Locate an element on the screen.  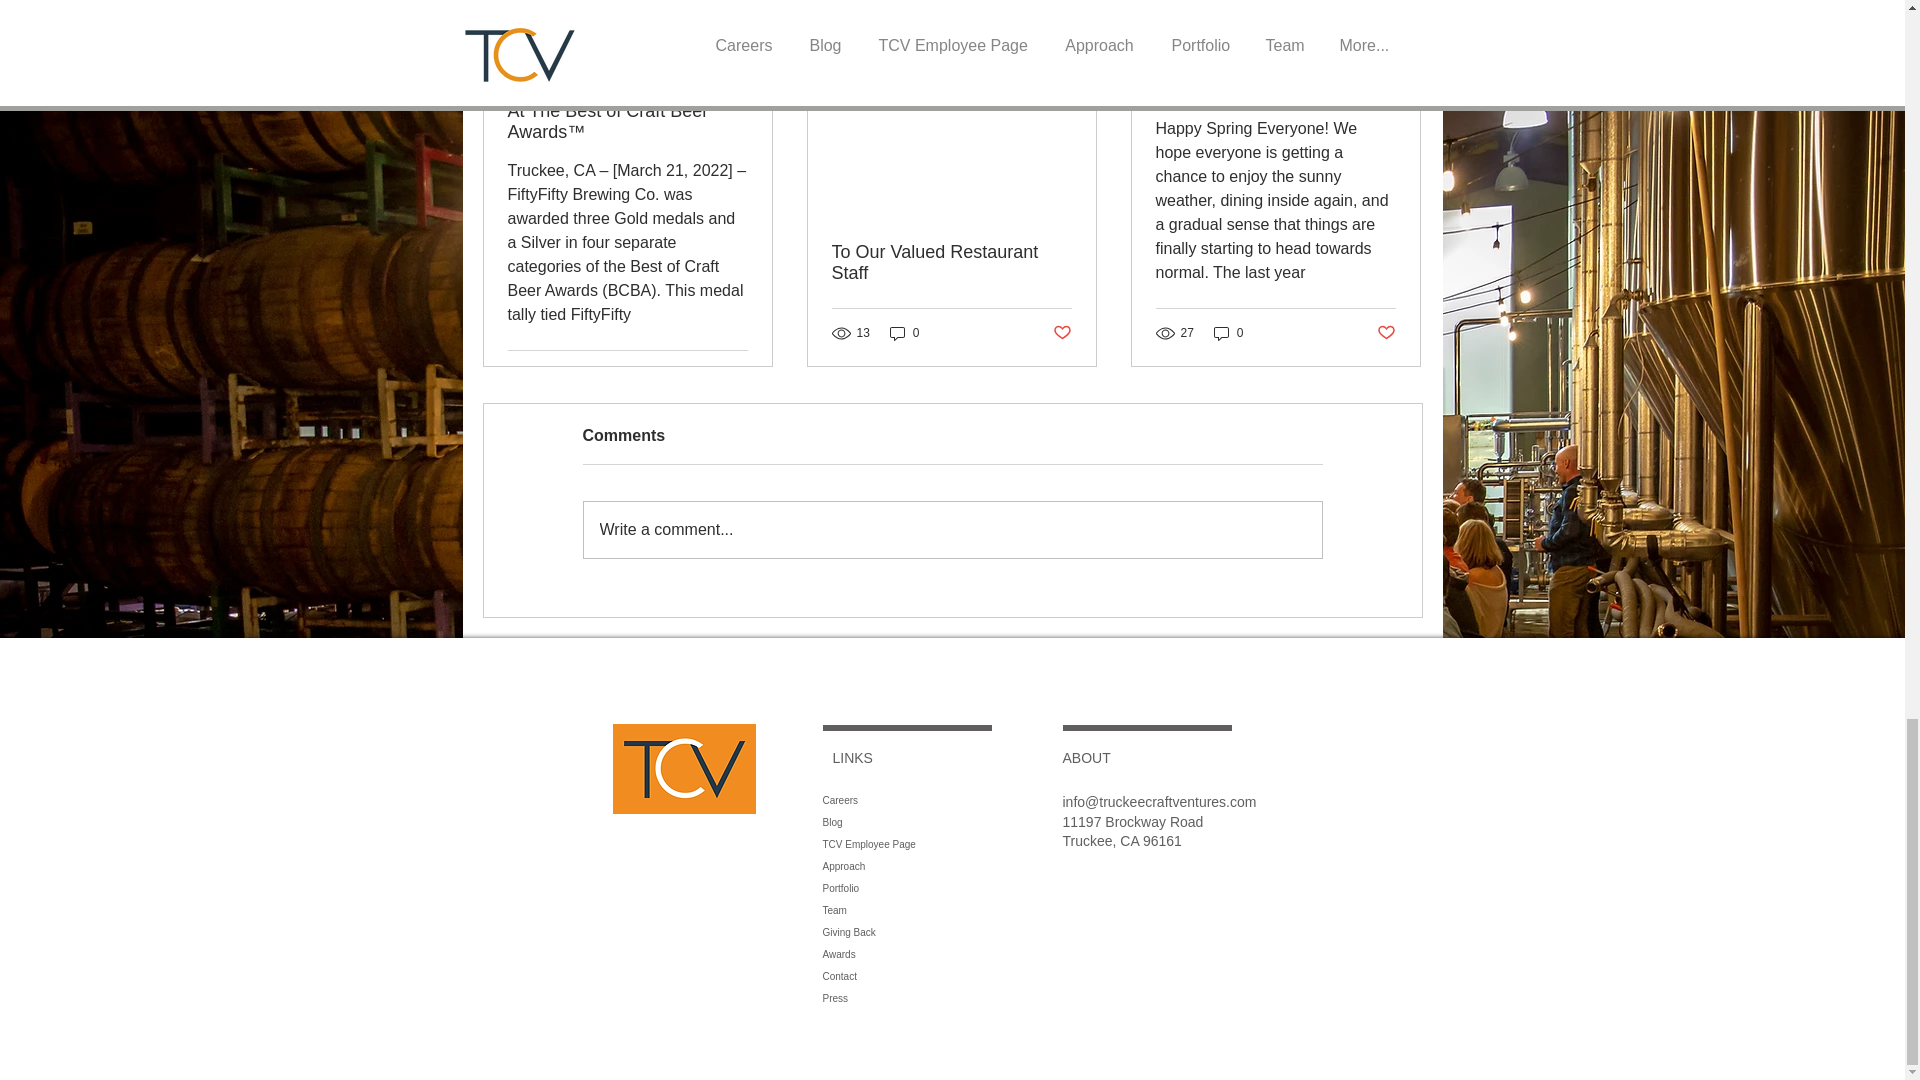
To Our Valued Restaurant Staff is located at coordinates (951, 262).